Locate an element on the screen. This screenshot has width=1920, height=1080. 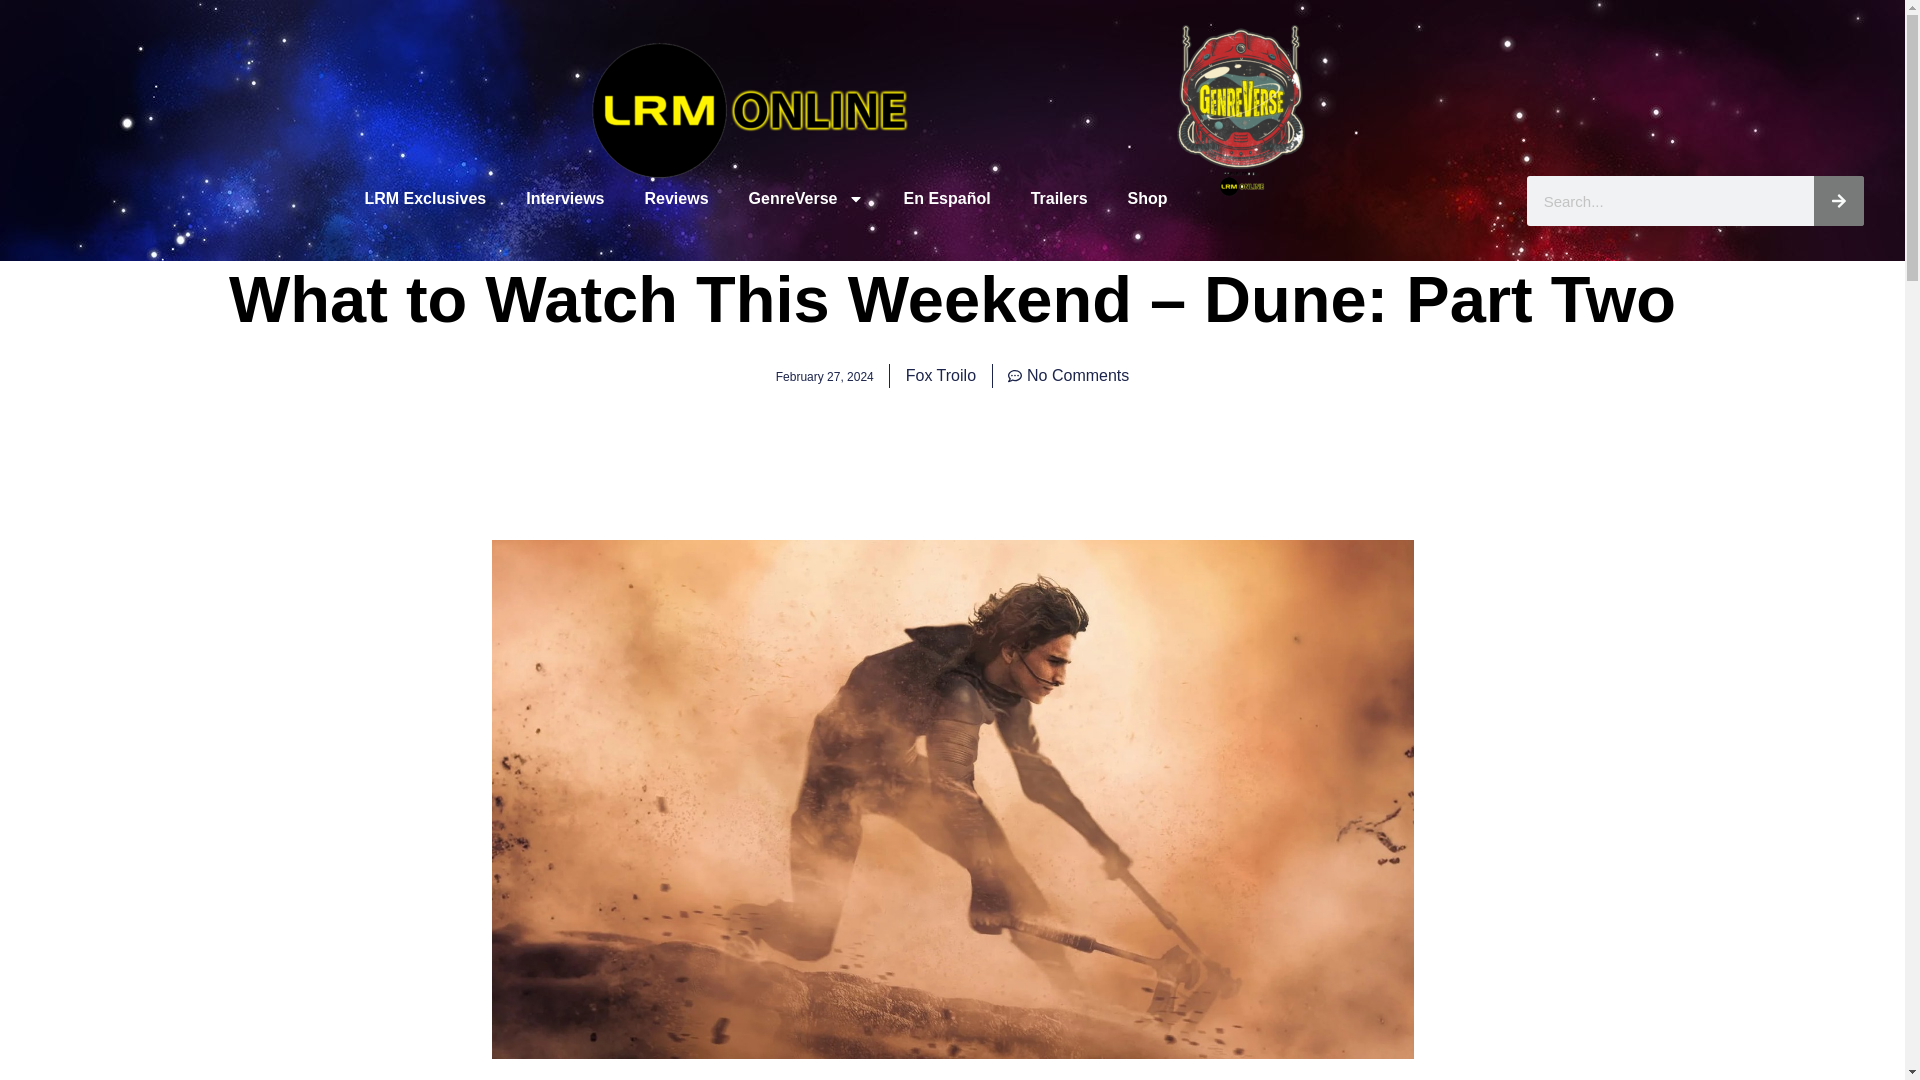
GenreVerse is located at coordinates (806, 199).